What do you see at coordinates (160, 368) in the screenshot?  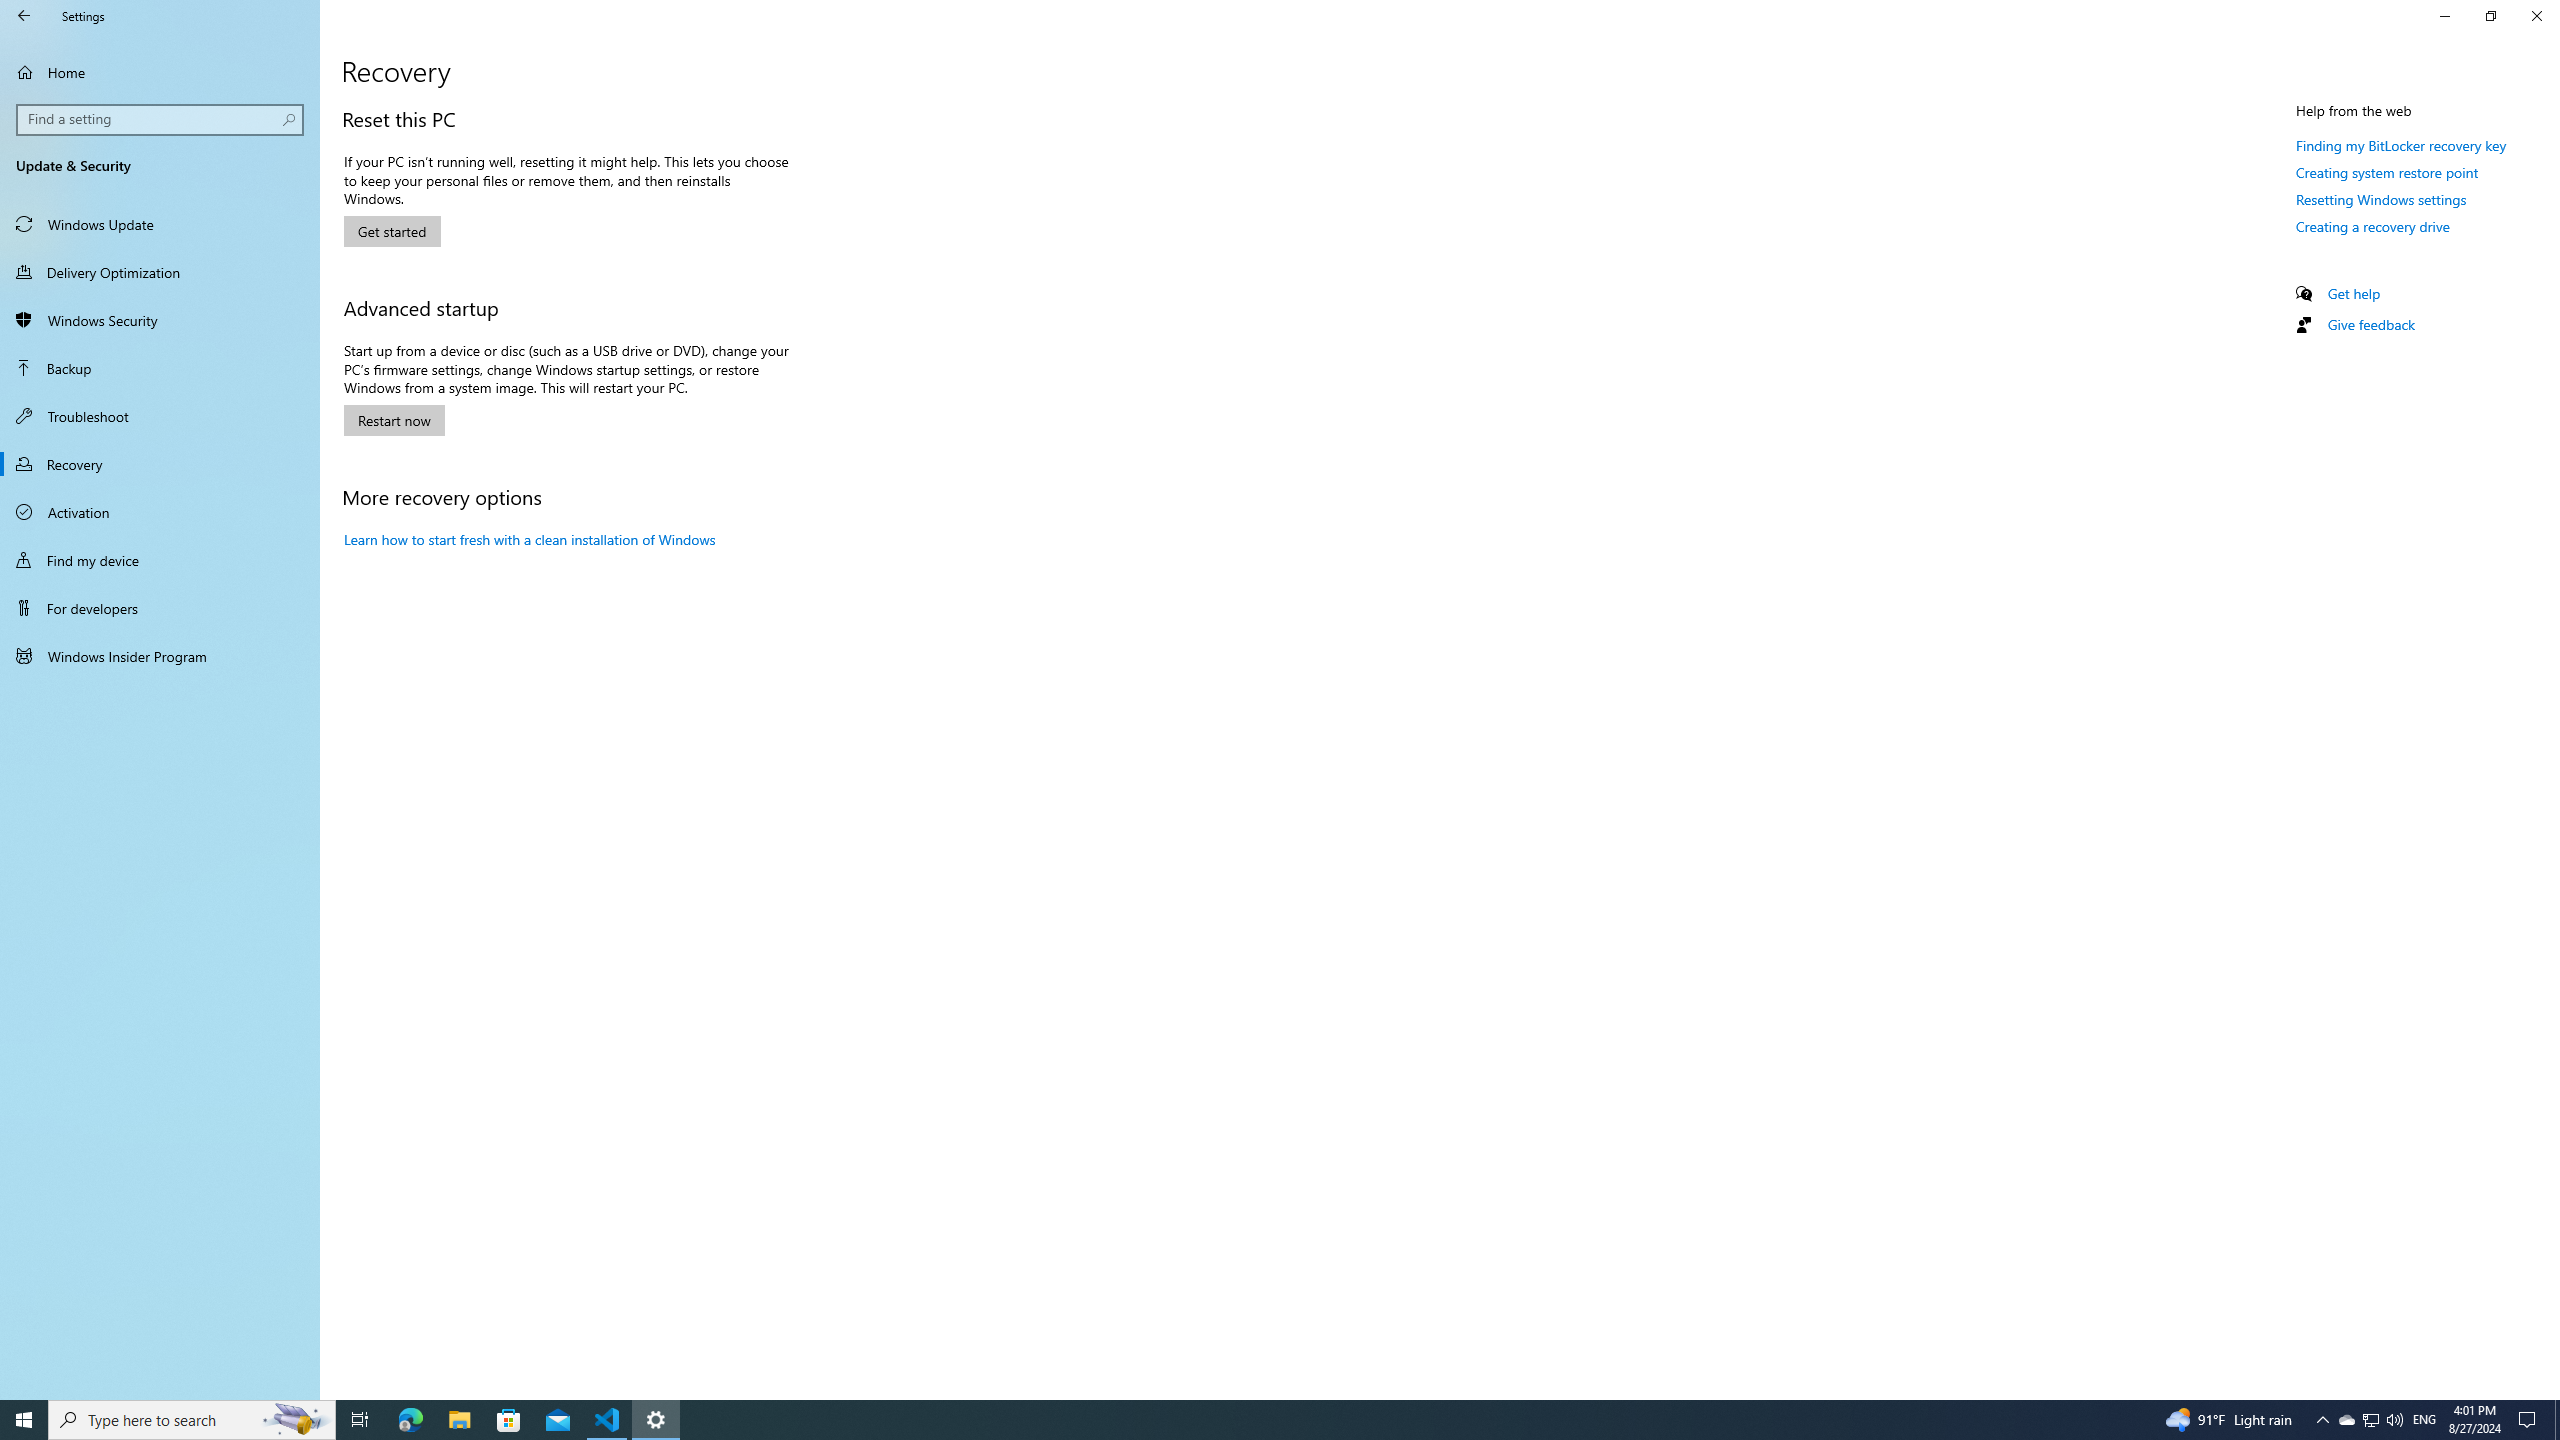 I see `Backup` at bounding box center [160, 368].